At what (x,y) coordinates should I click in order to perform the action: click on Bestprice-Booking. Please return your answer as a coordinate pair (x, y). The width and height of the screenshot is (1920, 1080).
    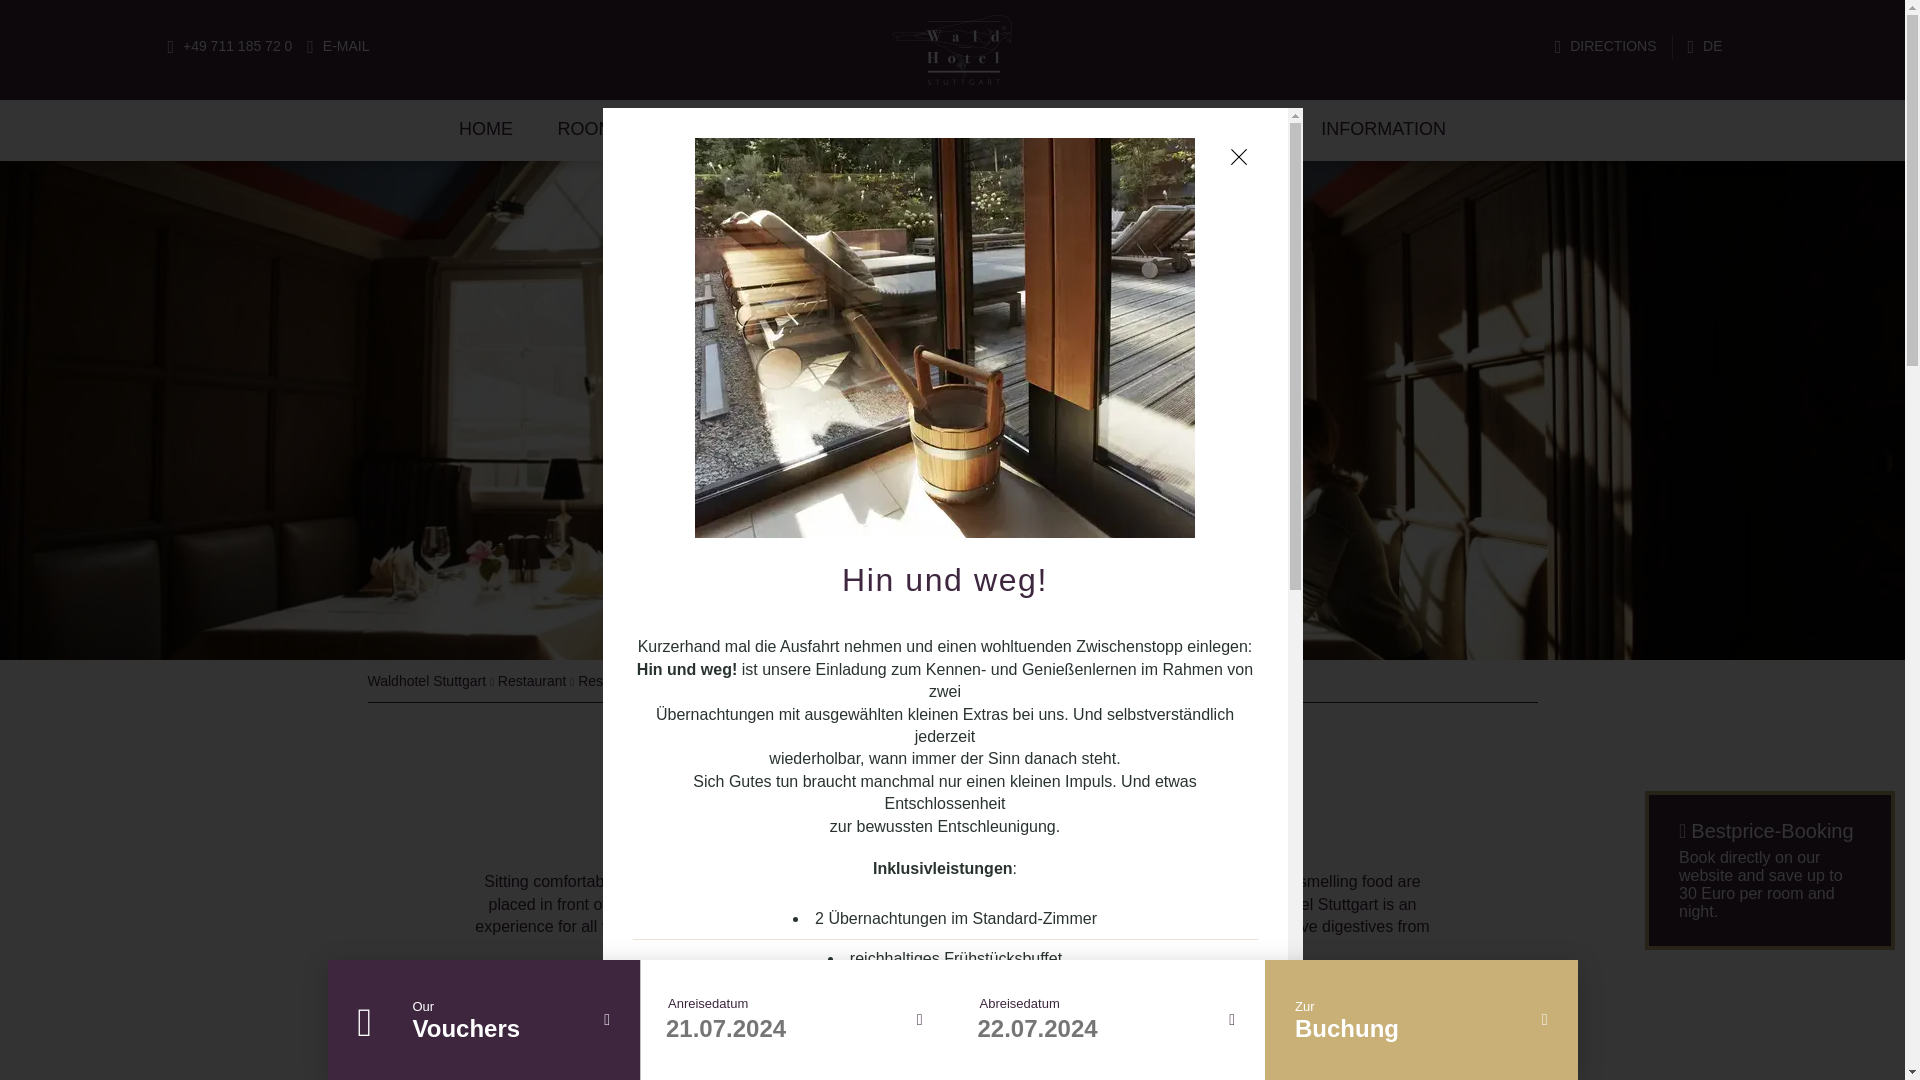
    Looking at the image, I should click on (1770, 870).